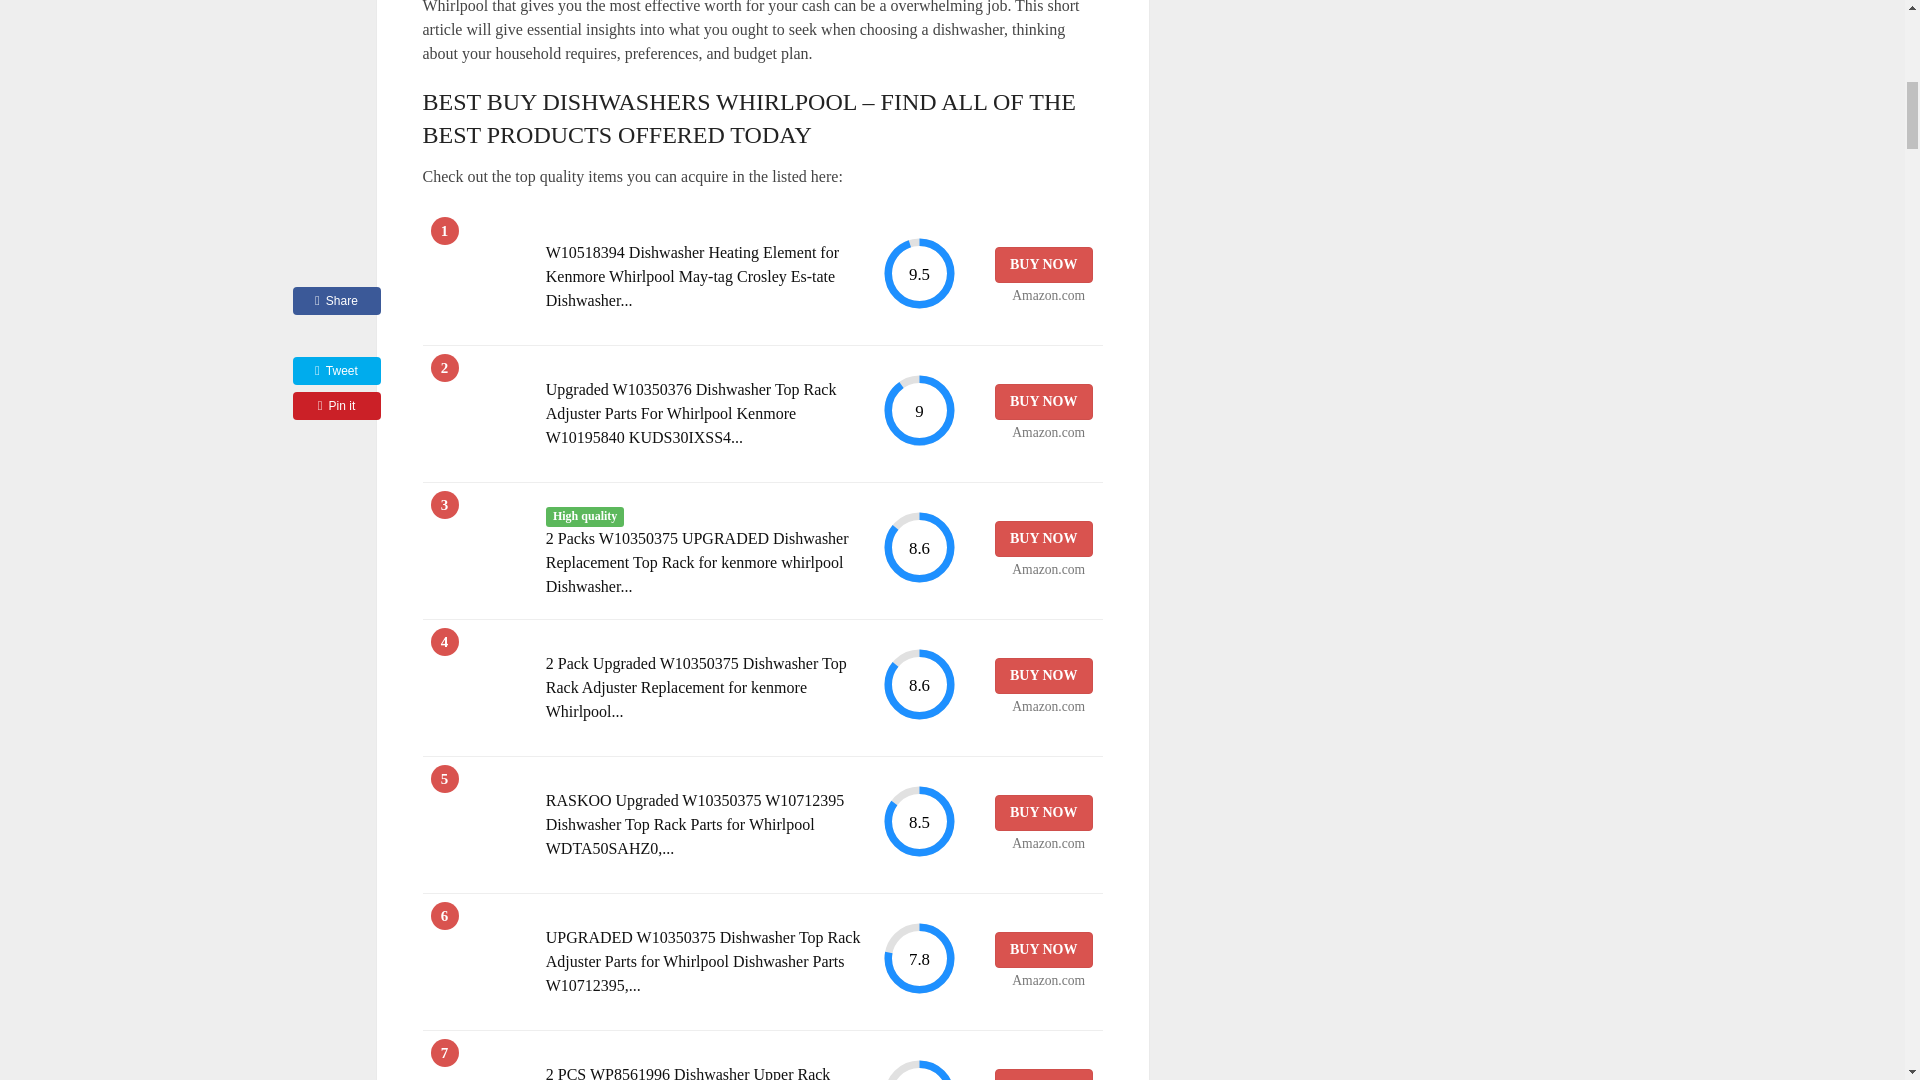 The width and height of the screenshot is (1920, 1080). What do you see at coordinates (918, 410) in the screenshot?
I see `9` at bounding box center [918, 410].